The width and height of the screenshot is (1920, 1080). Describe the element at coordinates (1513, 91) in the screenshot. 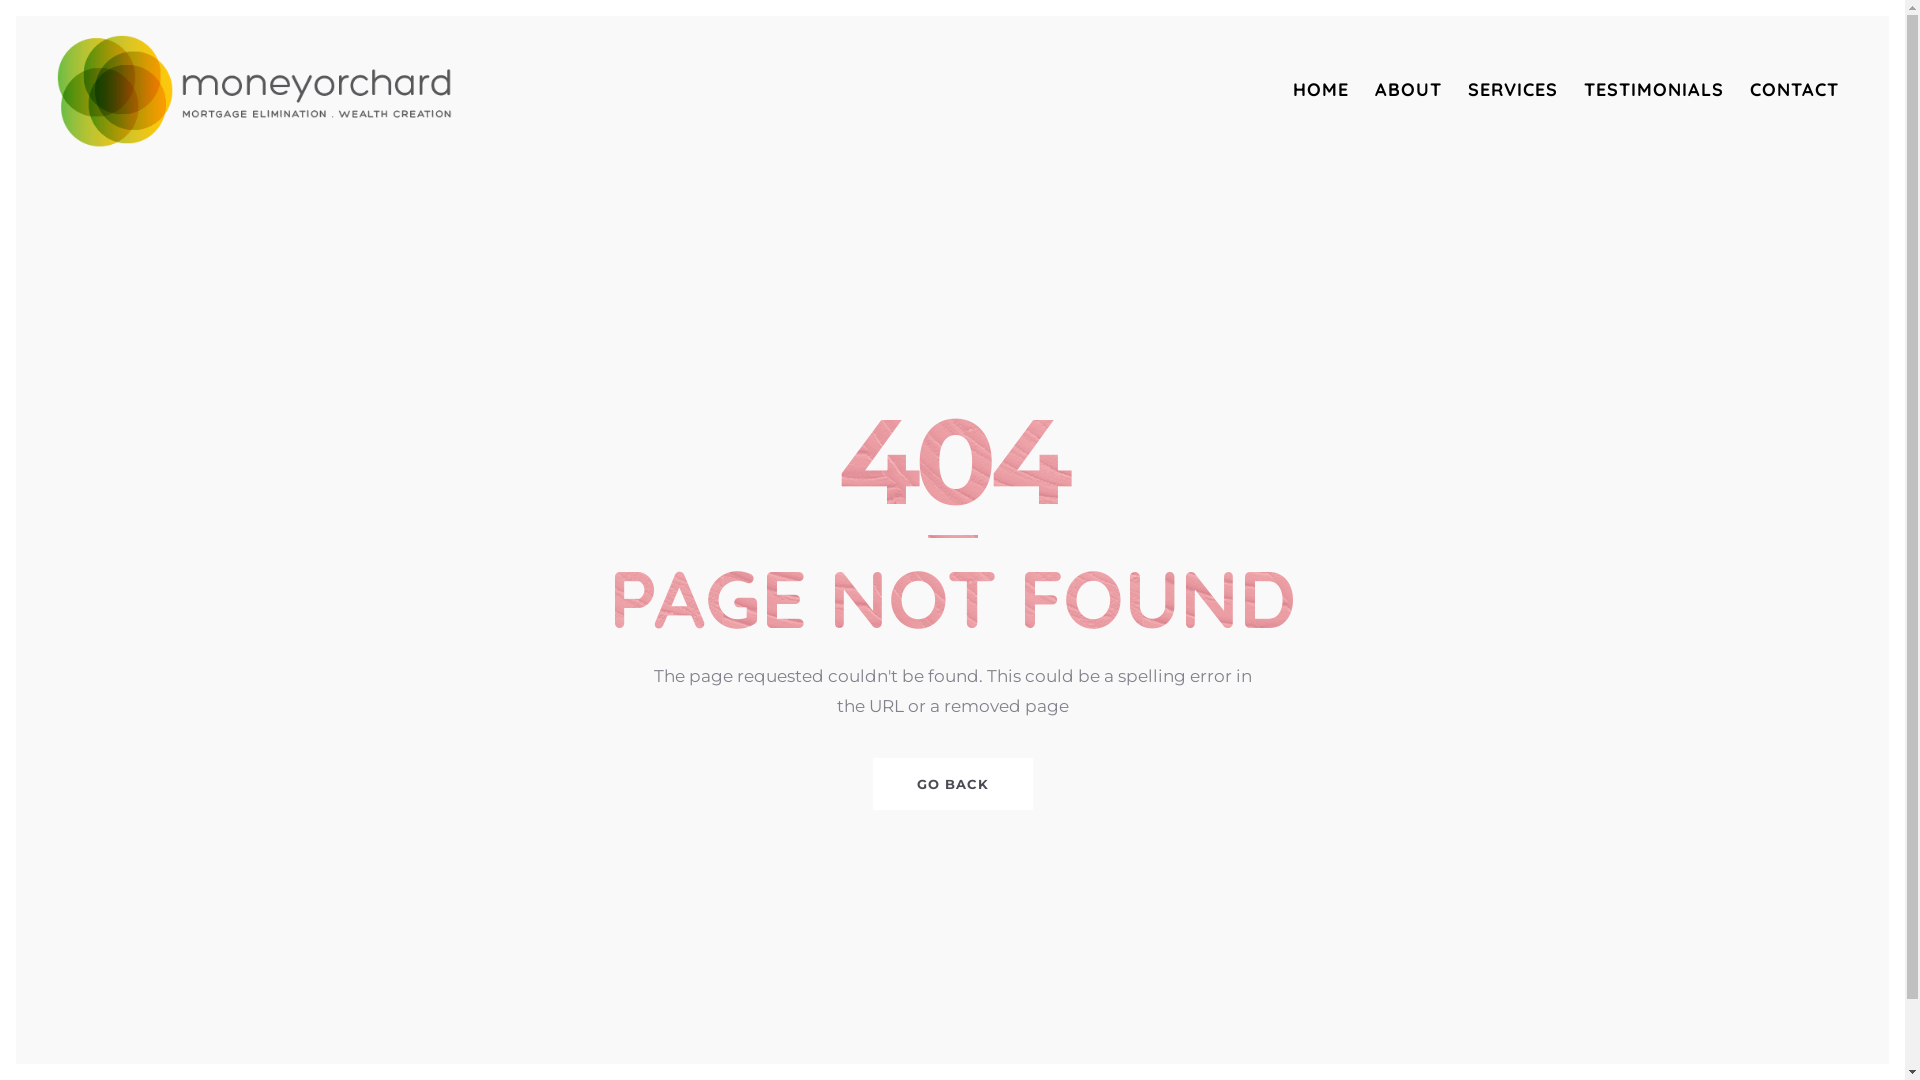

I see `SERVICES` at that location.